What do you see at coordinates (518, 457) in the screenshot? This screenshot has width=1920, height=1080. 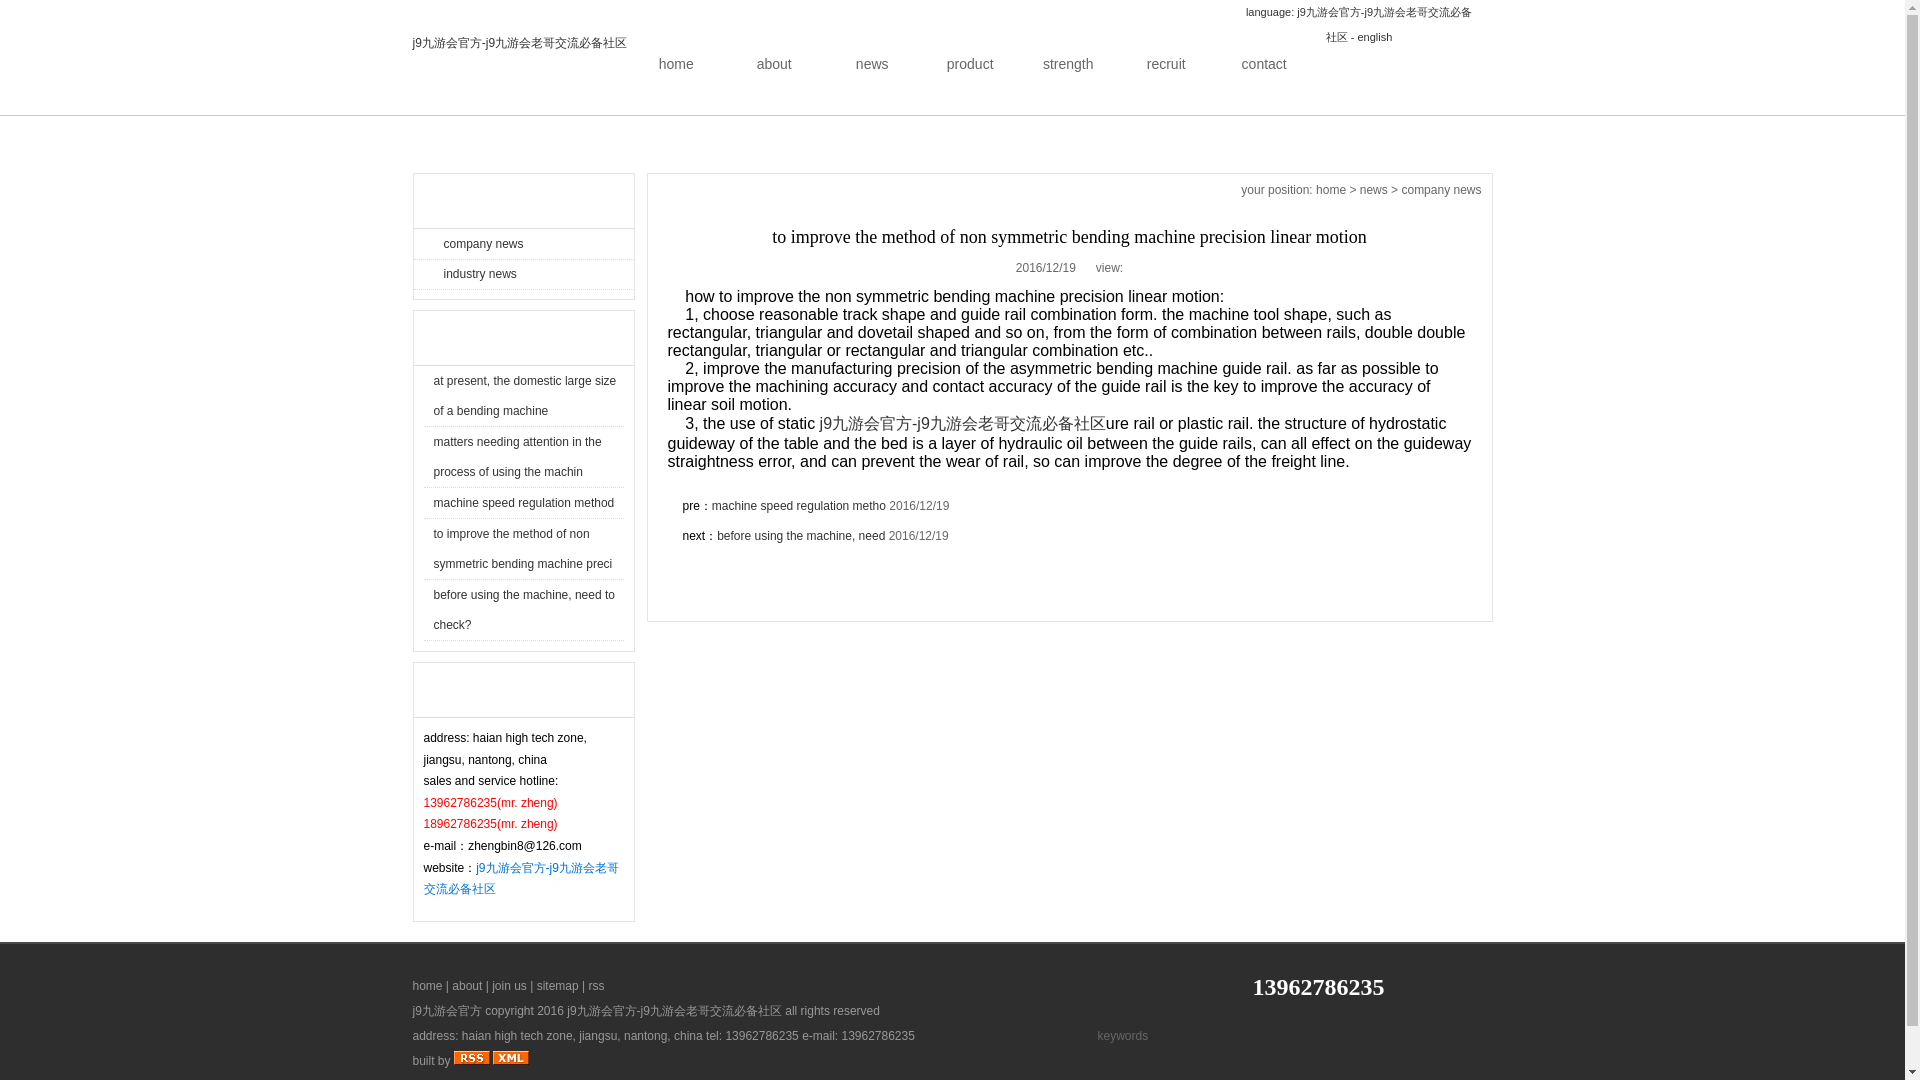 I see `matters needing attention in the process of using the machin` at bounding box center [518, 457].